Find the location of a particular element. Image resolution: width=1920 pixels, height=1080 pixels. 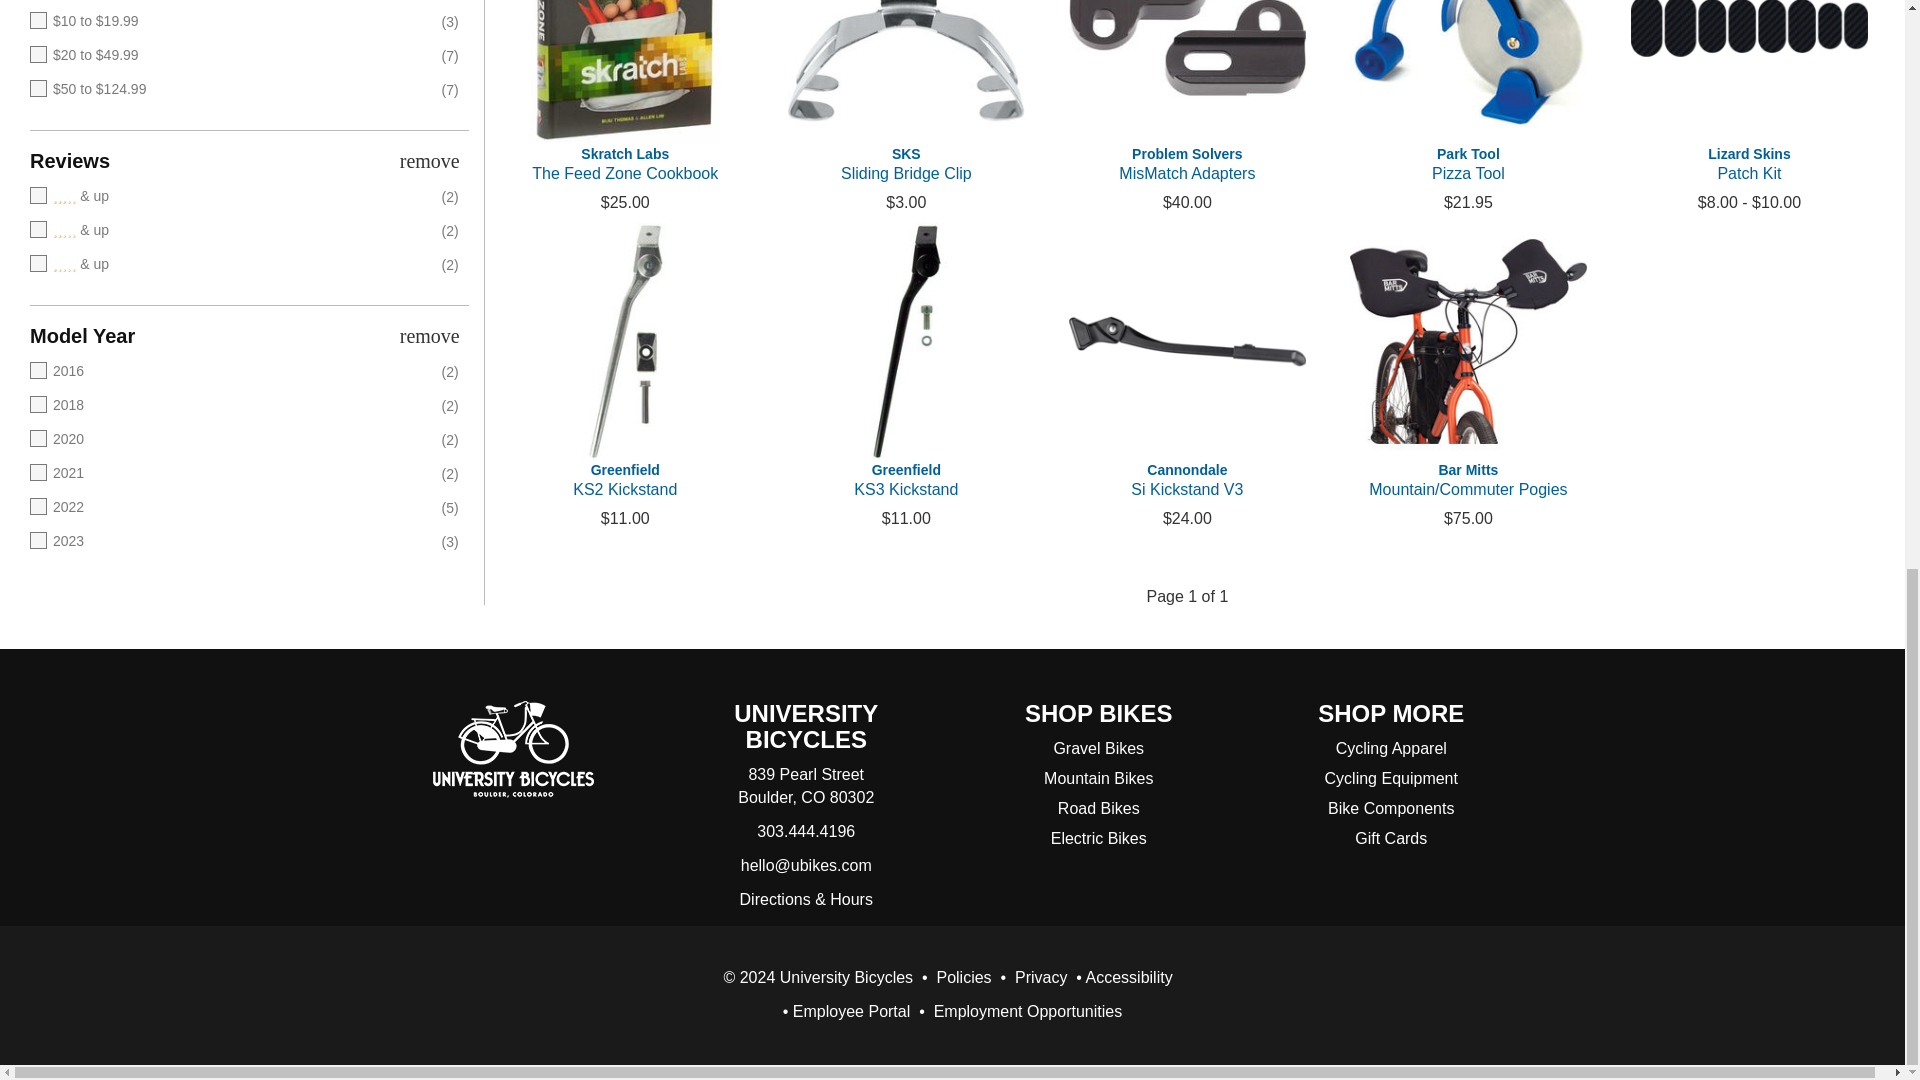

3 is located at coordinates (222, 196).